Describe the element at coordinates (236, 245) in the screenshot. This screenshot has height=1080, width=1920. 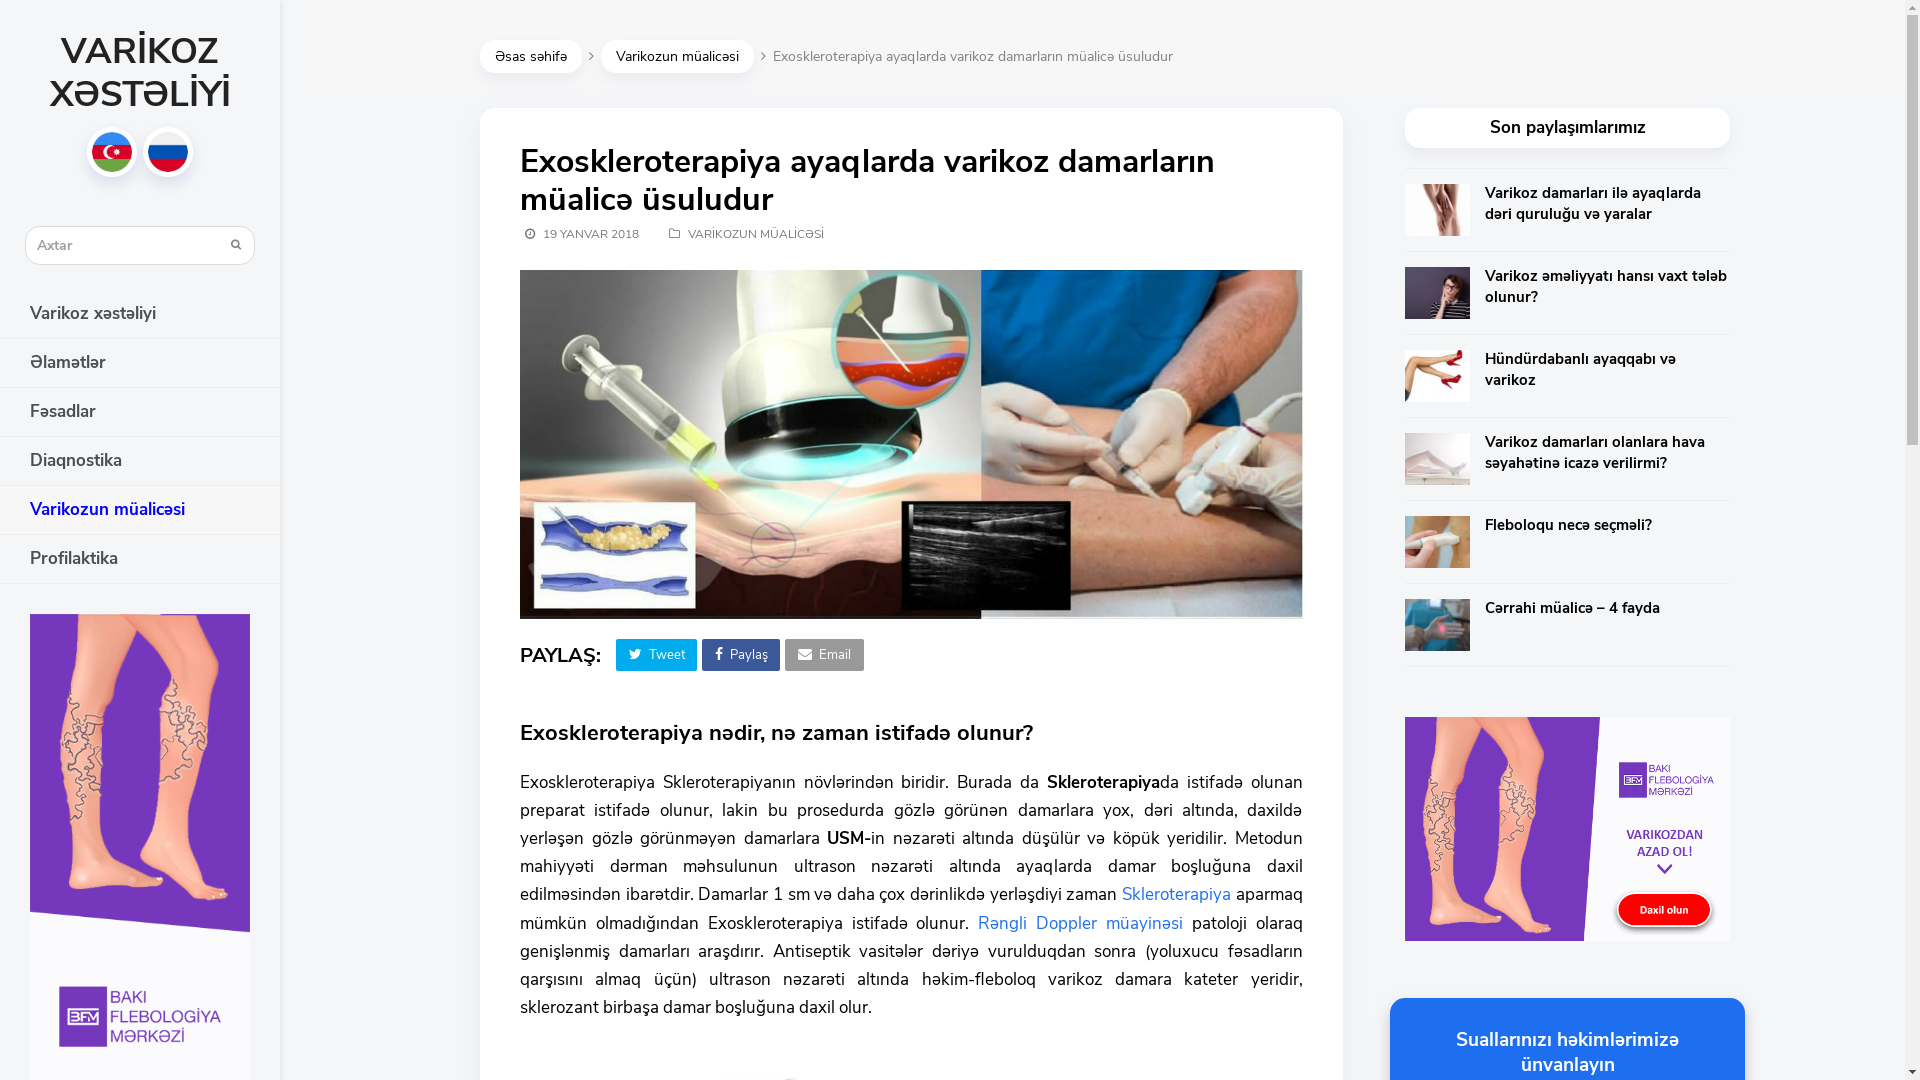
I see `Submit` at that location.